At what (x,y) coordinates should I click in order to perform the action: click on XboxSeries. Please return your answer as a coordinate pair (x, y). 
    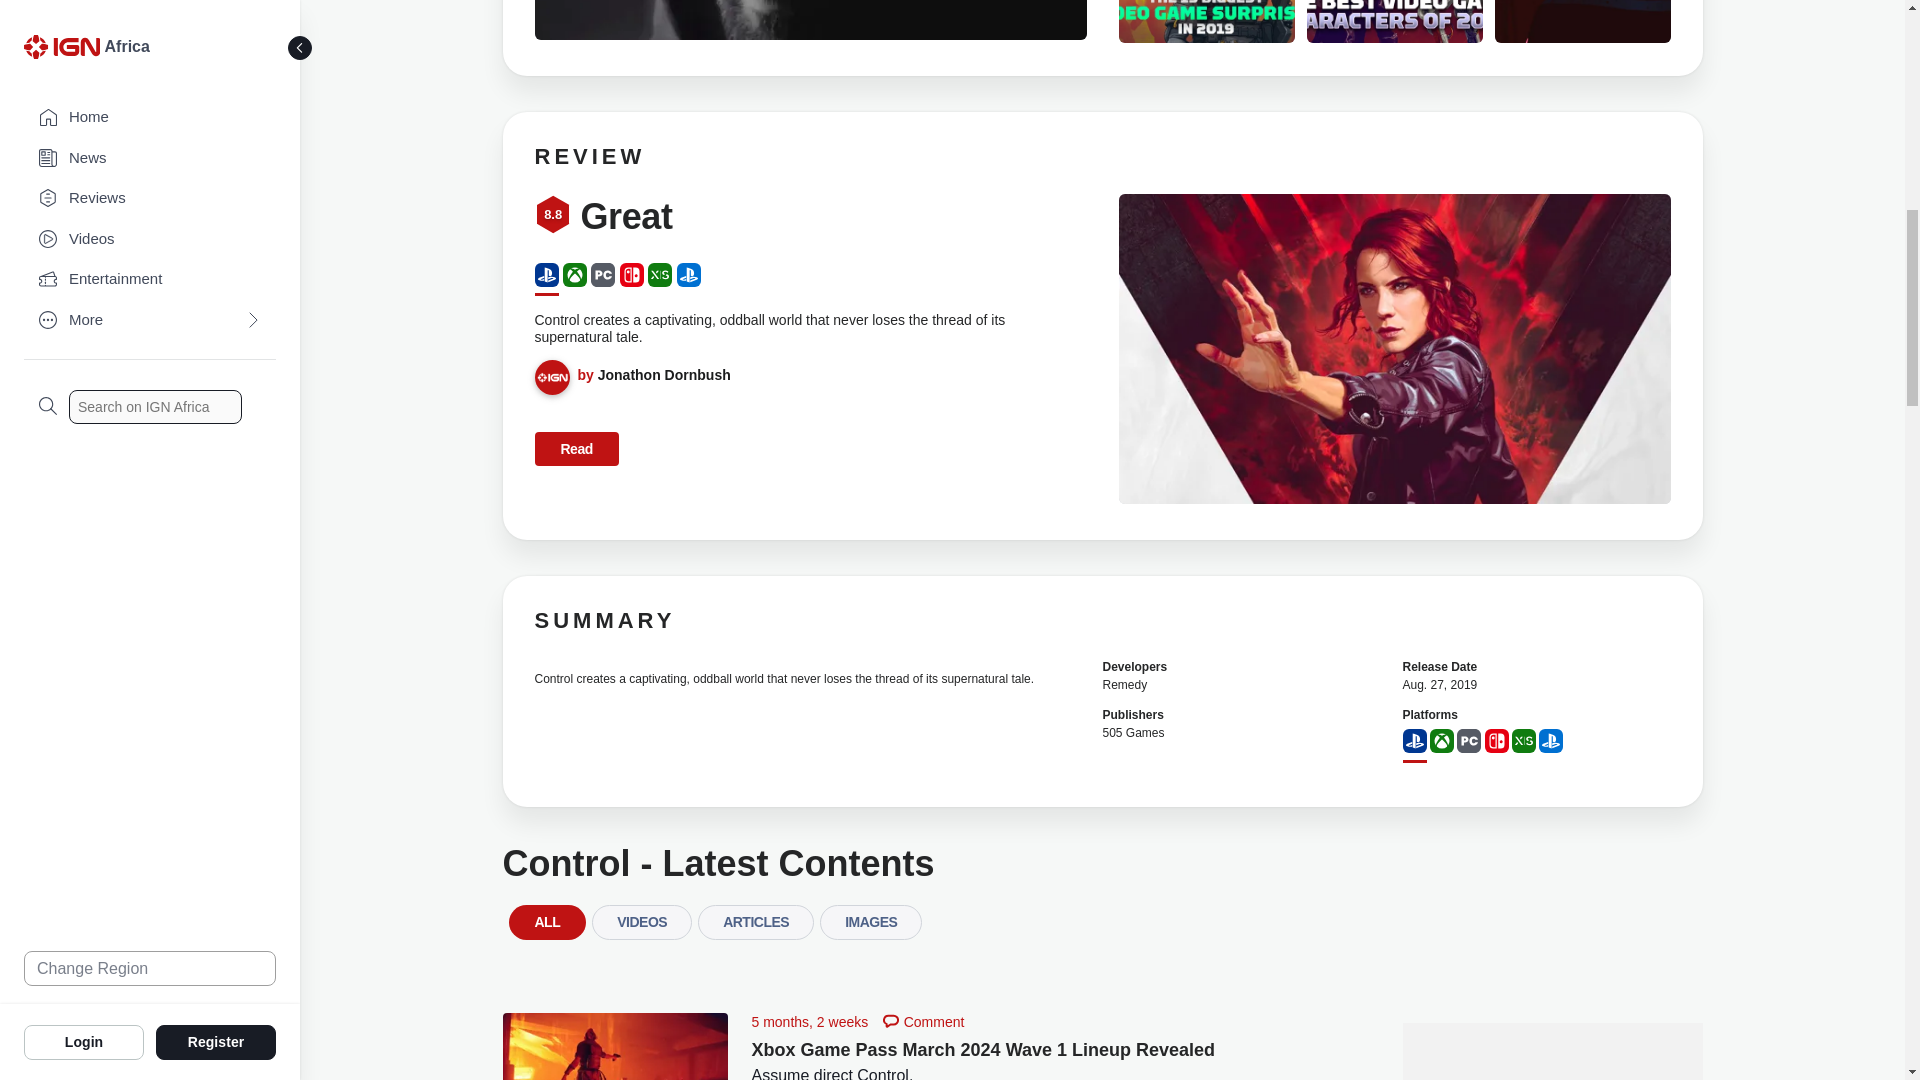
    Looking at the image, I should click on (660, 275).